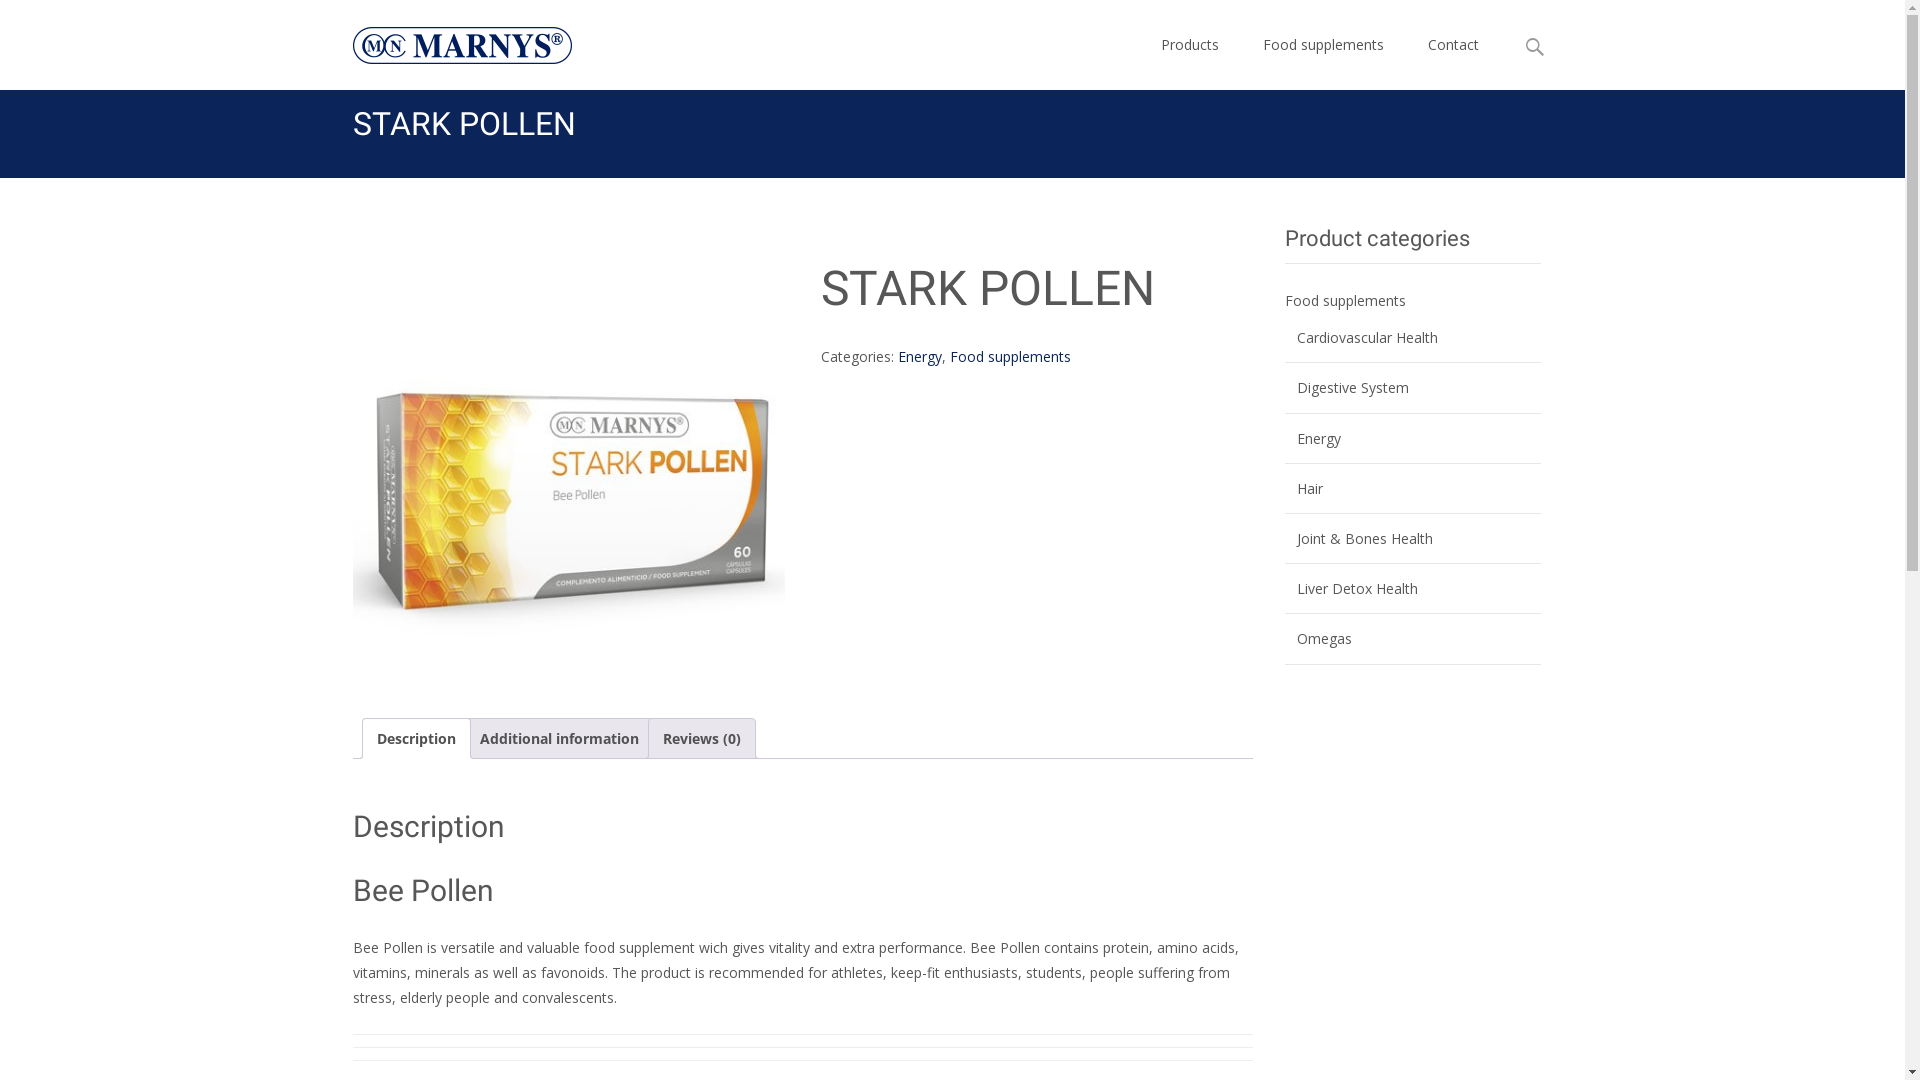 Image resolution: width=1920 pixels, height=1080 pixels. What do you see at coordinates (1344, 300) in the screenshot?
I see `Food supplements` at bounding box center [1344, 300].